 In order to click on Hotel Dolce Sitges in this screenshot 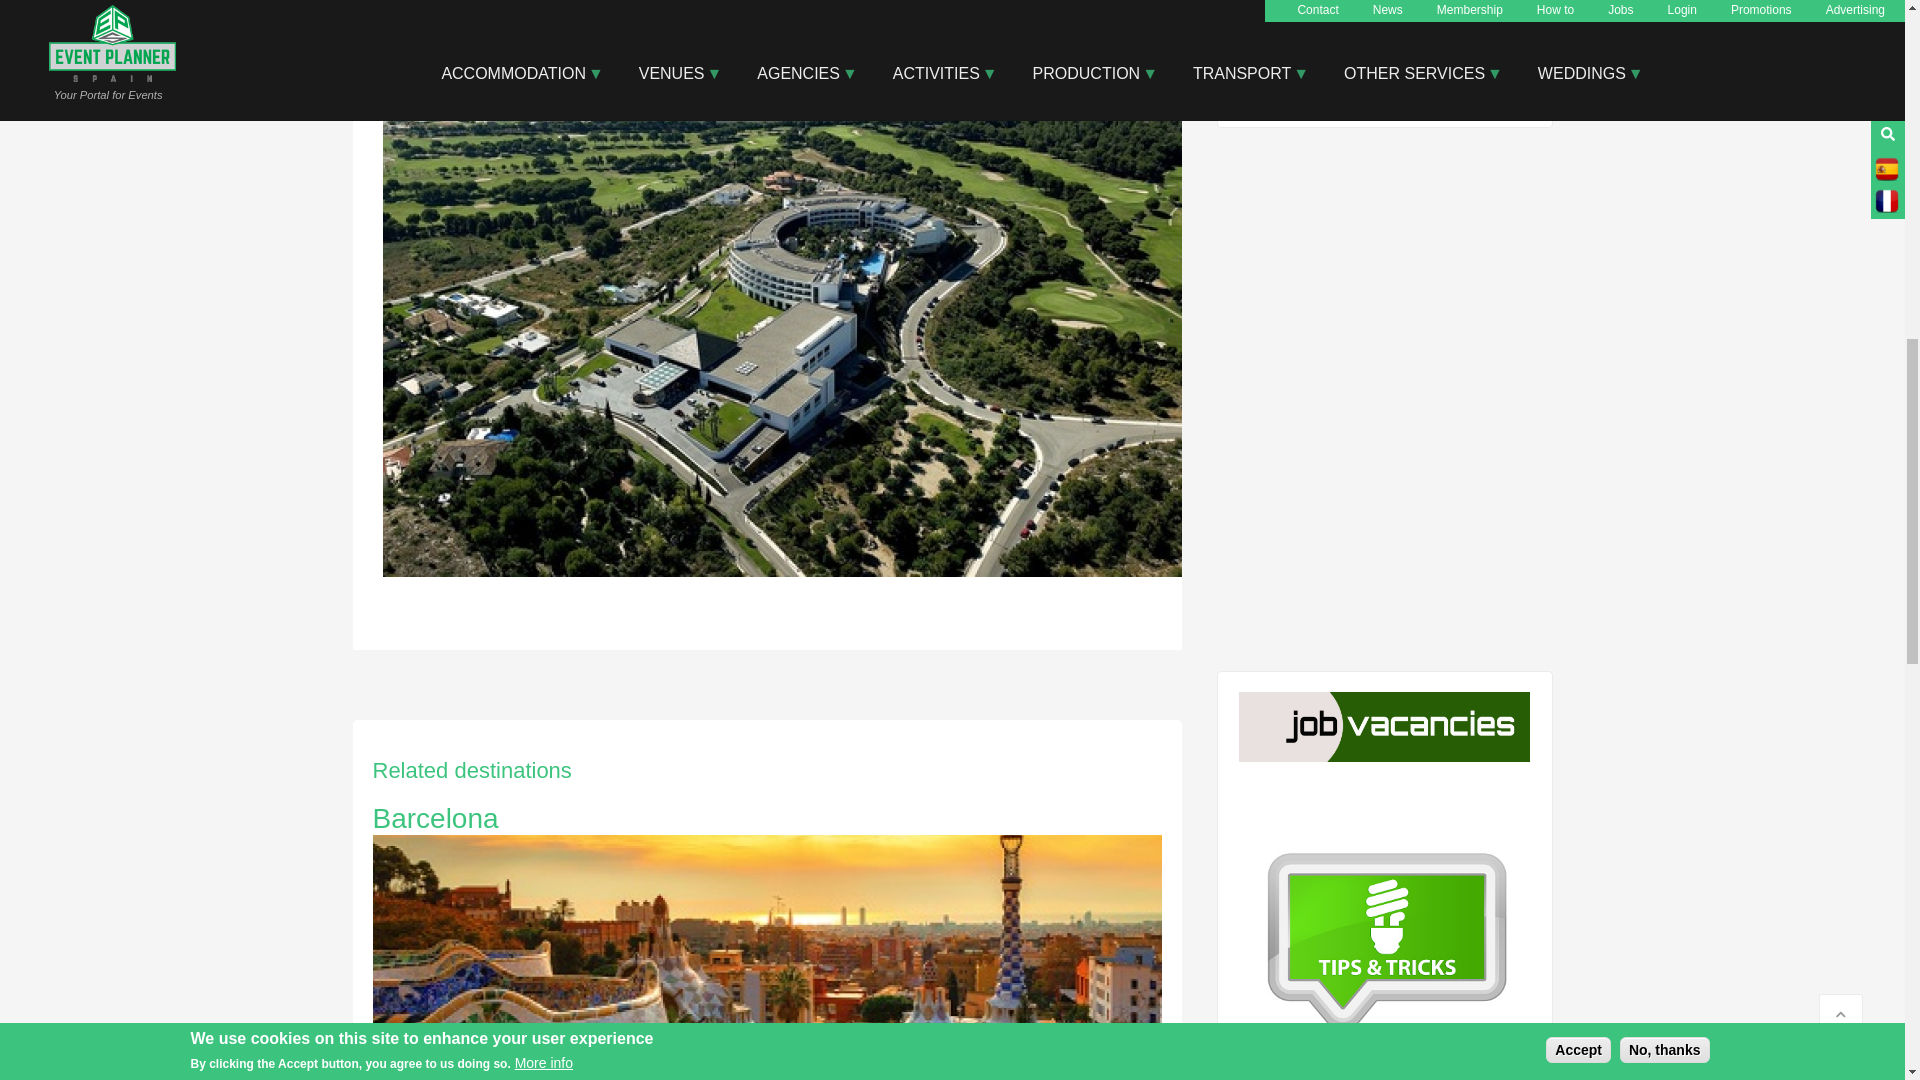, I will do `click(782, 571)`.